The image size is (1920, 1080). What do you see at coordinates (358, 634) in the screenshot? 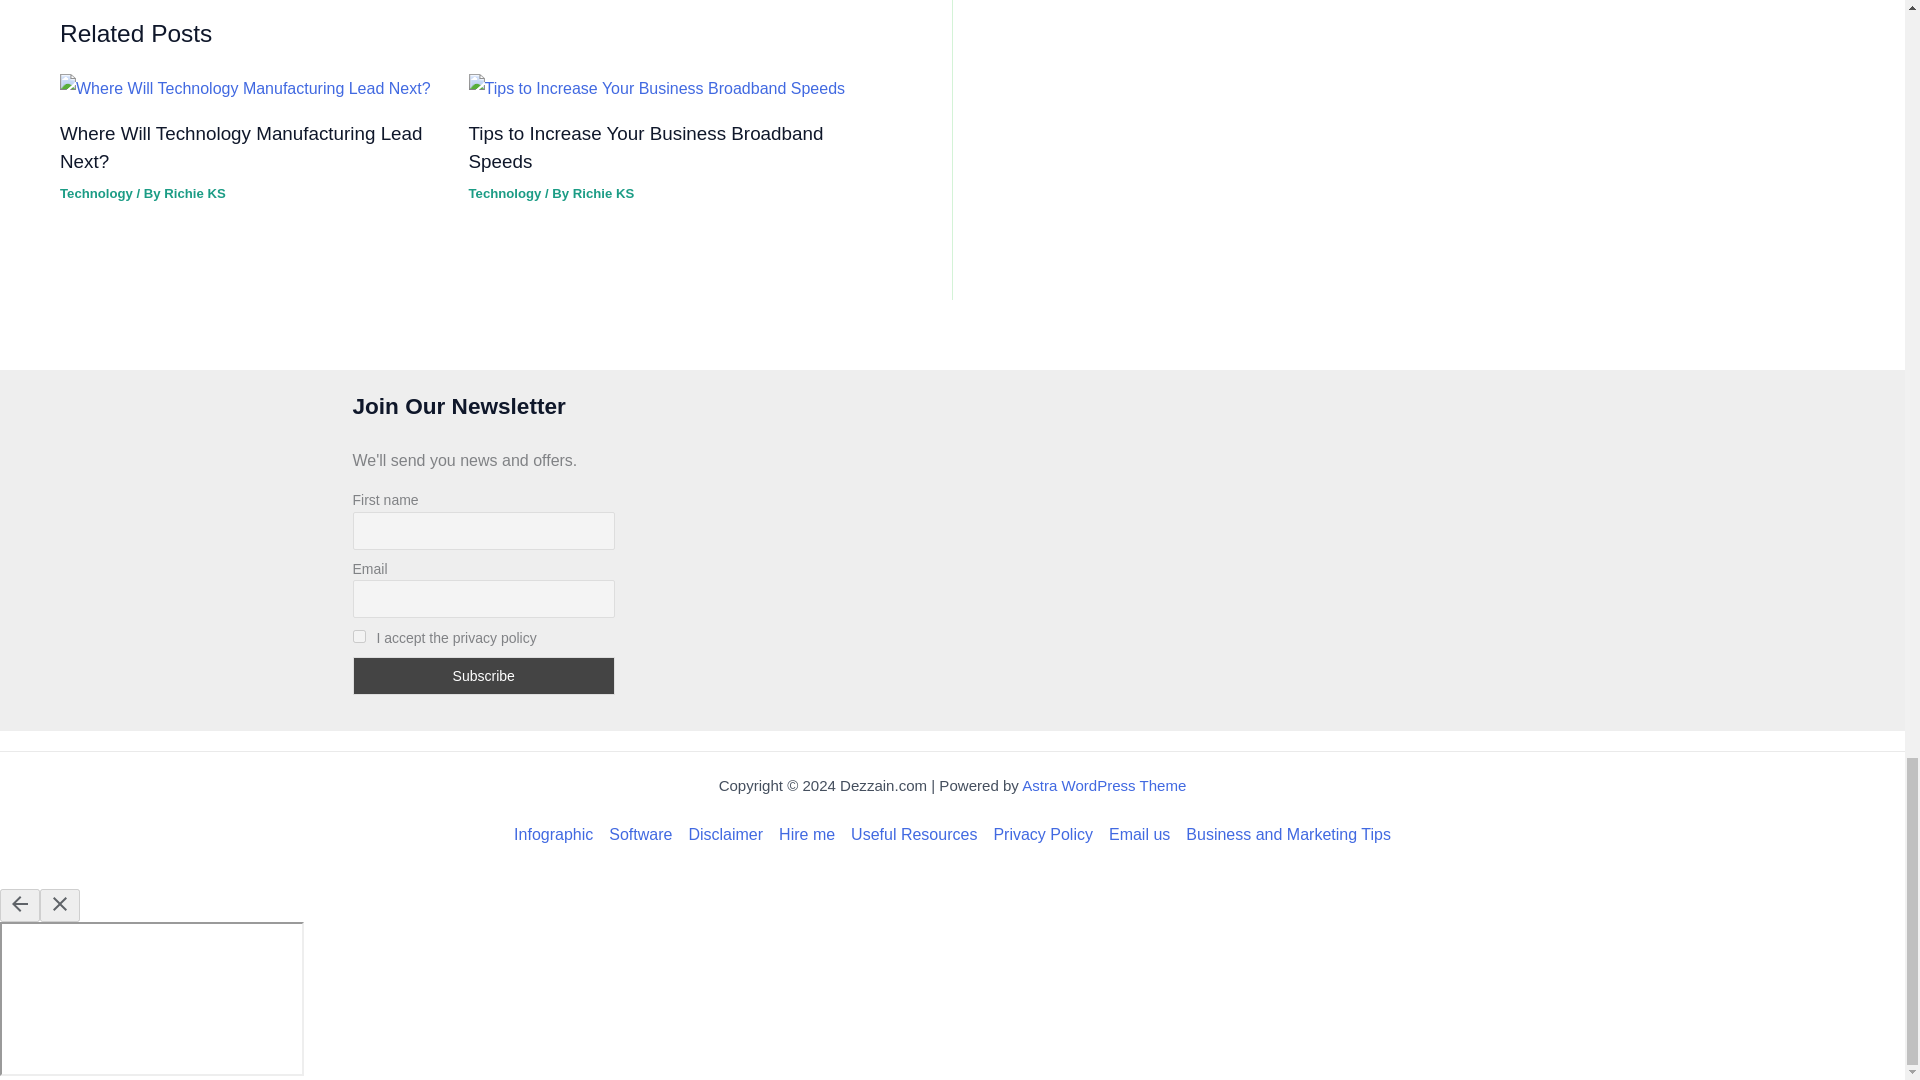
I see `on` at bounding box center [358, 634].